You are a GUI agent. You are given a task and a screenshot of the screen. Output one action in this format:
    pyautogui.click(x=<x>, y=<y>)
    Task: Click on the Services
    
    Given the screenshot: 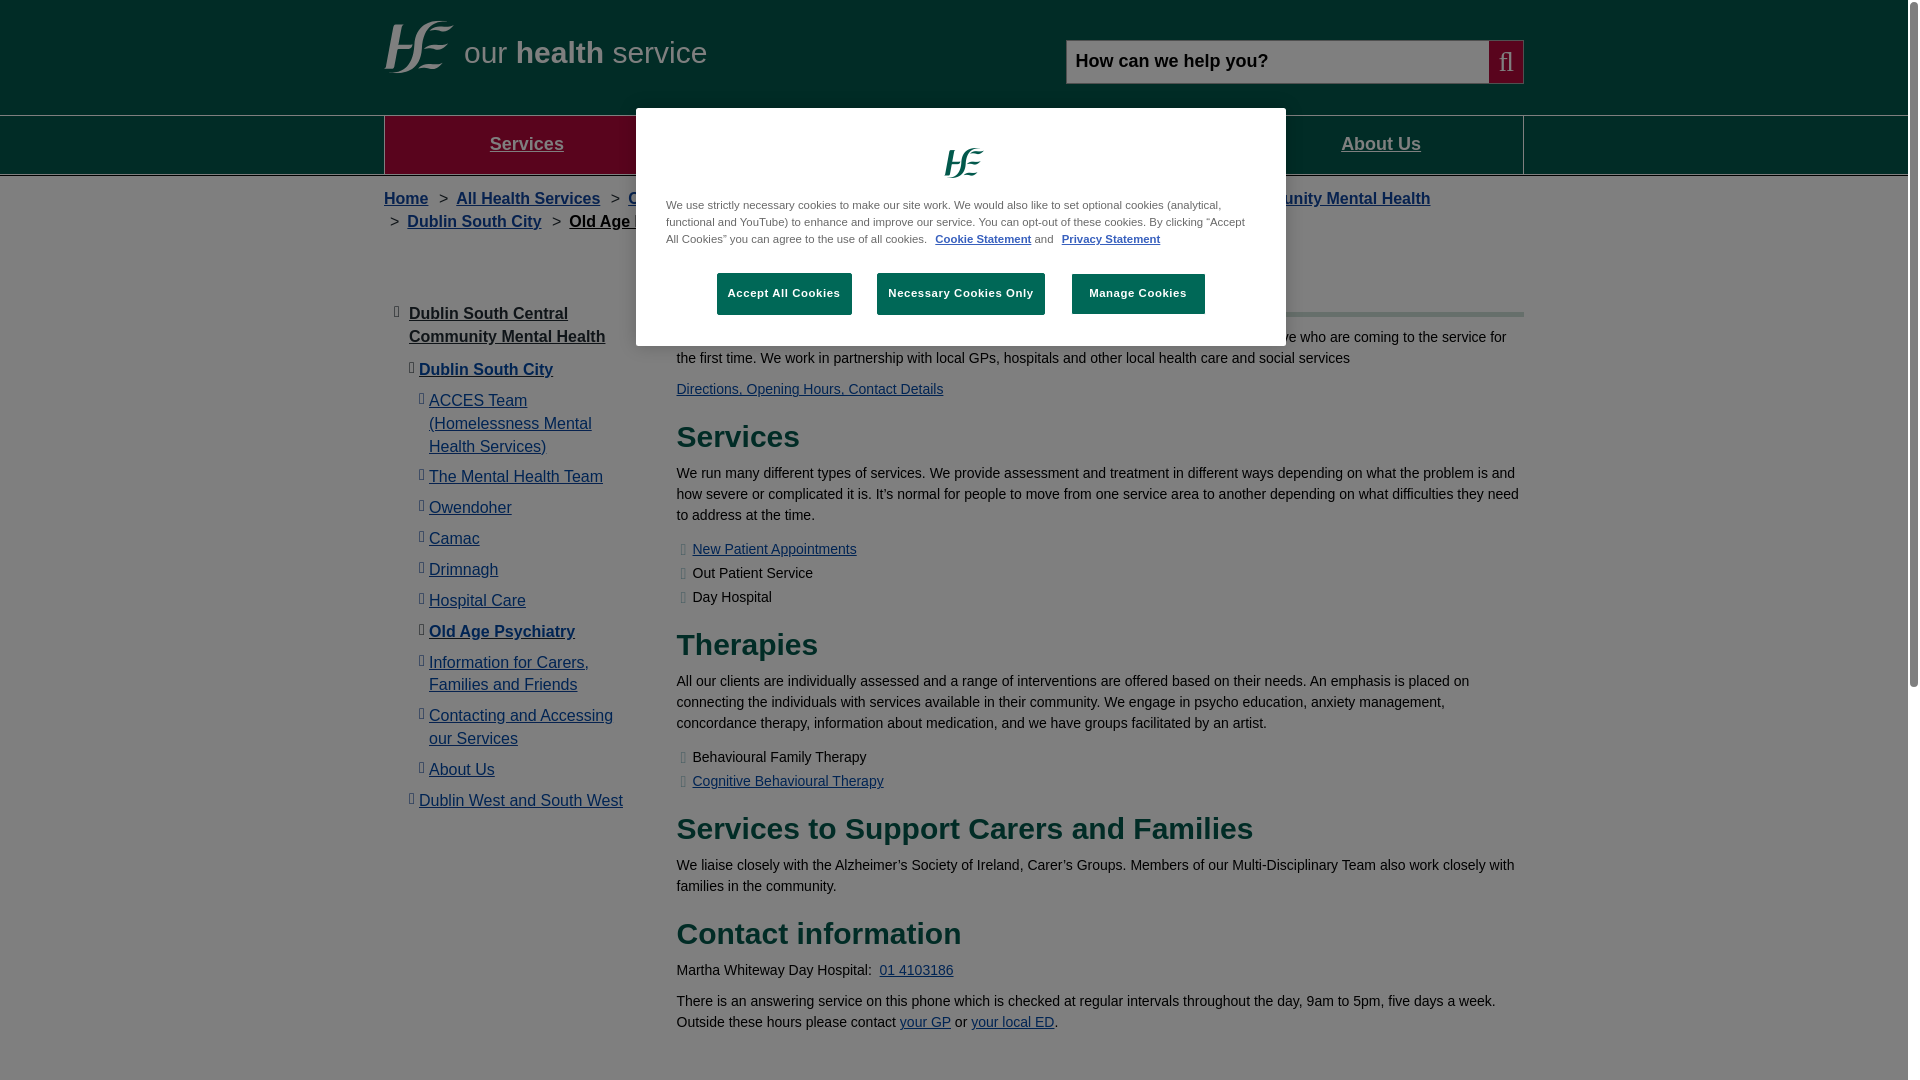 What is the action you would take?
    pyautogui.click(x=526, y=144)
    